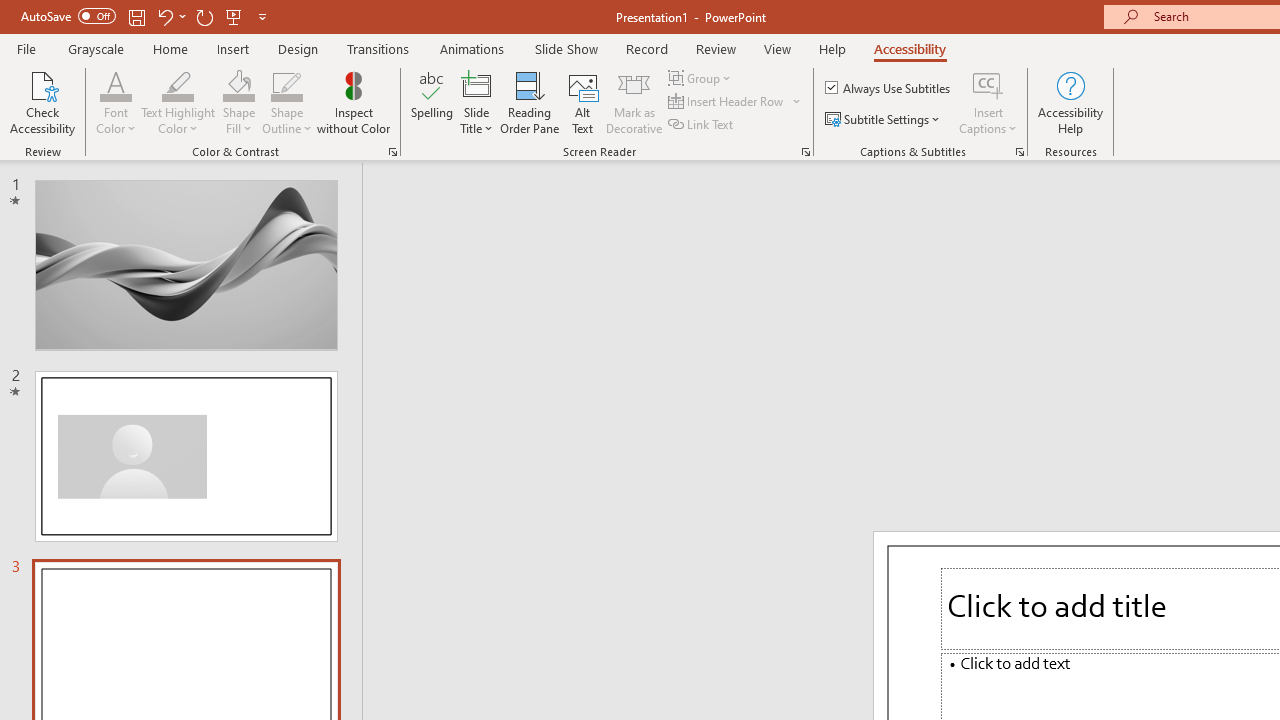 The width and height of the screenshot is (1280, 720). Describe the element at coordinates (634, 102) in the screenshot. I see `Mark as Decorative` at that location.